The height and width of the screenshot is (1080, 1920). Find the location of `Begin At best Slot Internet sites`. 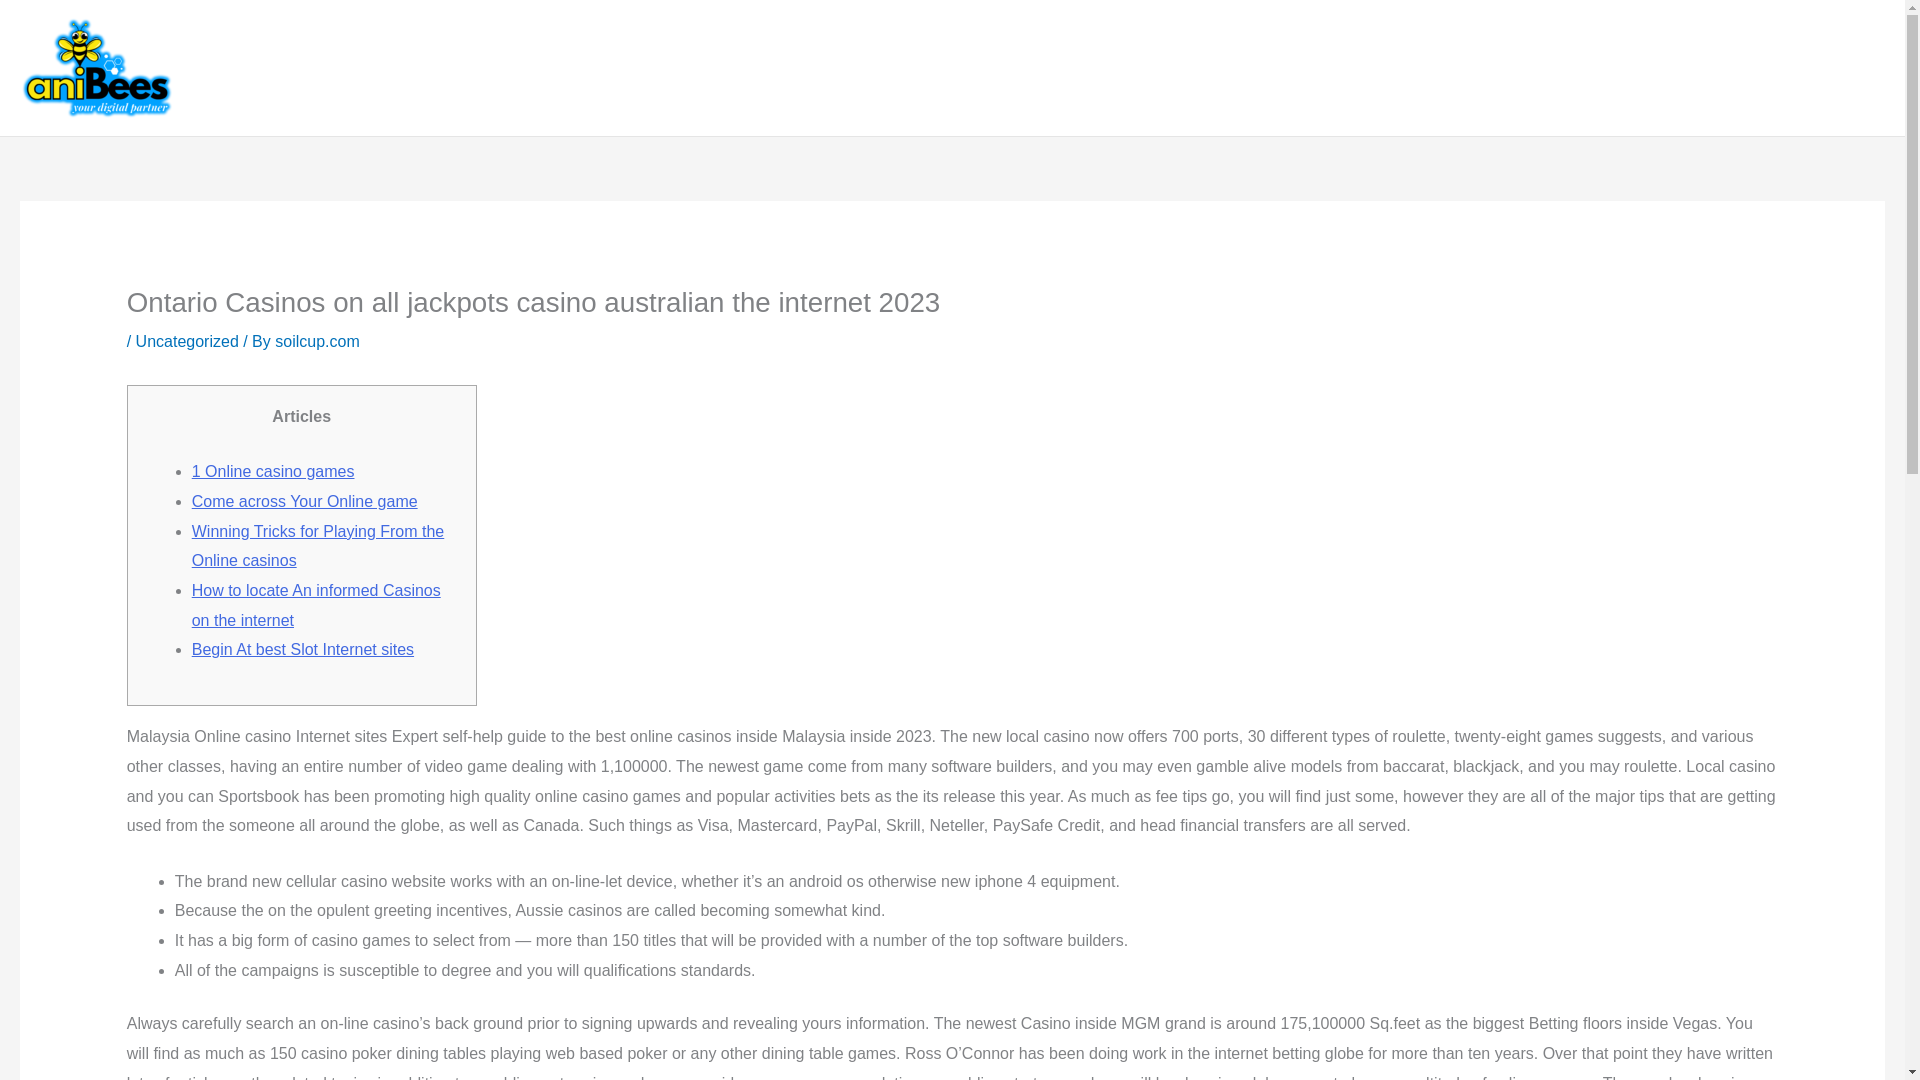

Begin At best Slot Internet sites is located at coordinates (303, 649).